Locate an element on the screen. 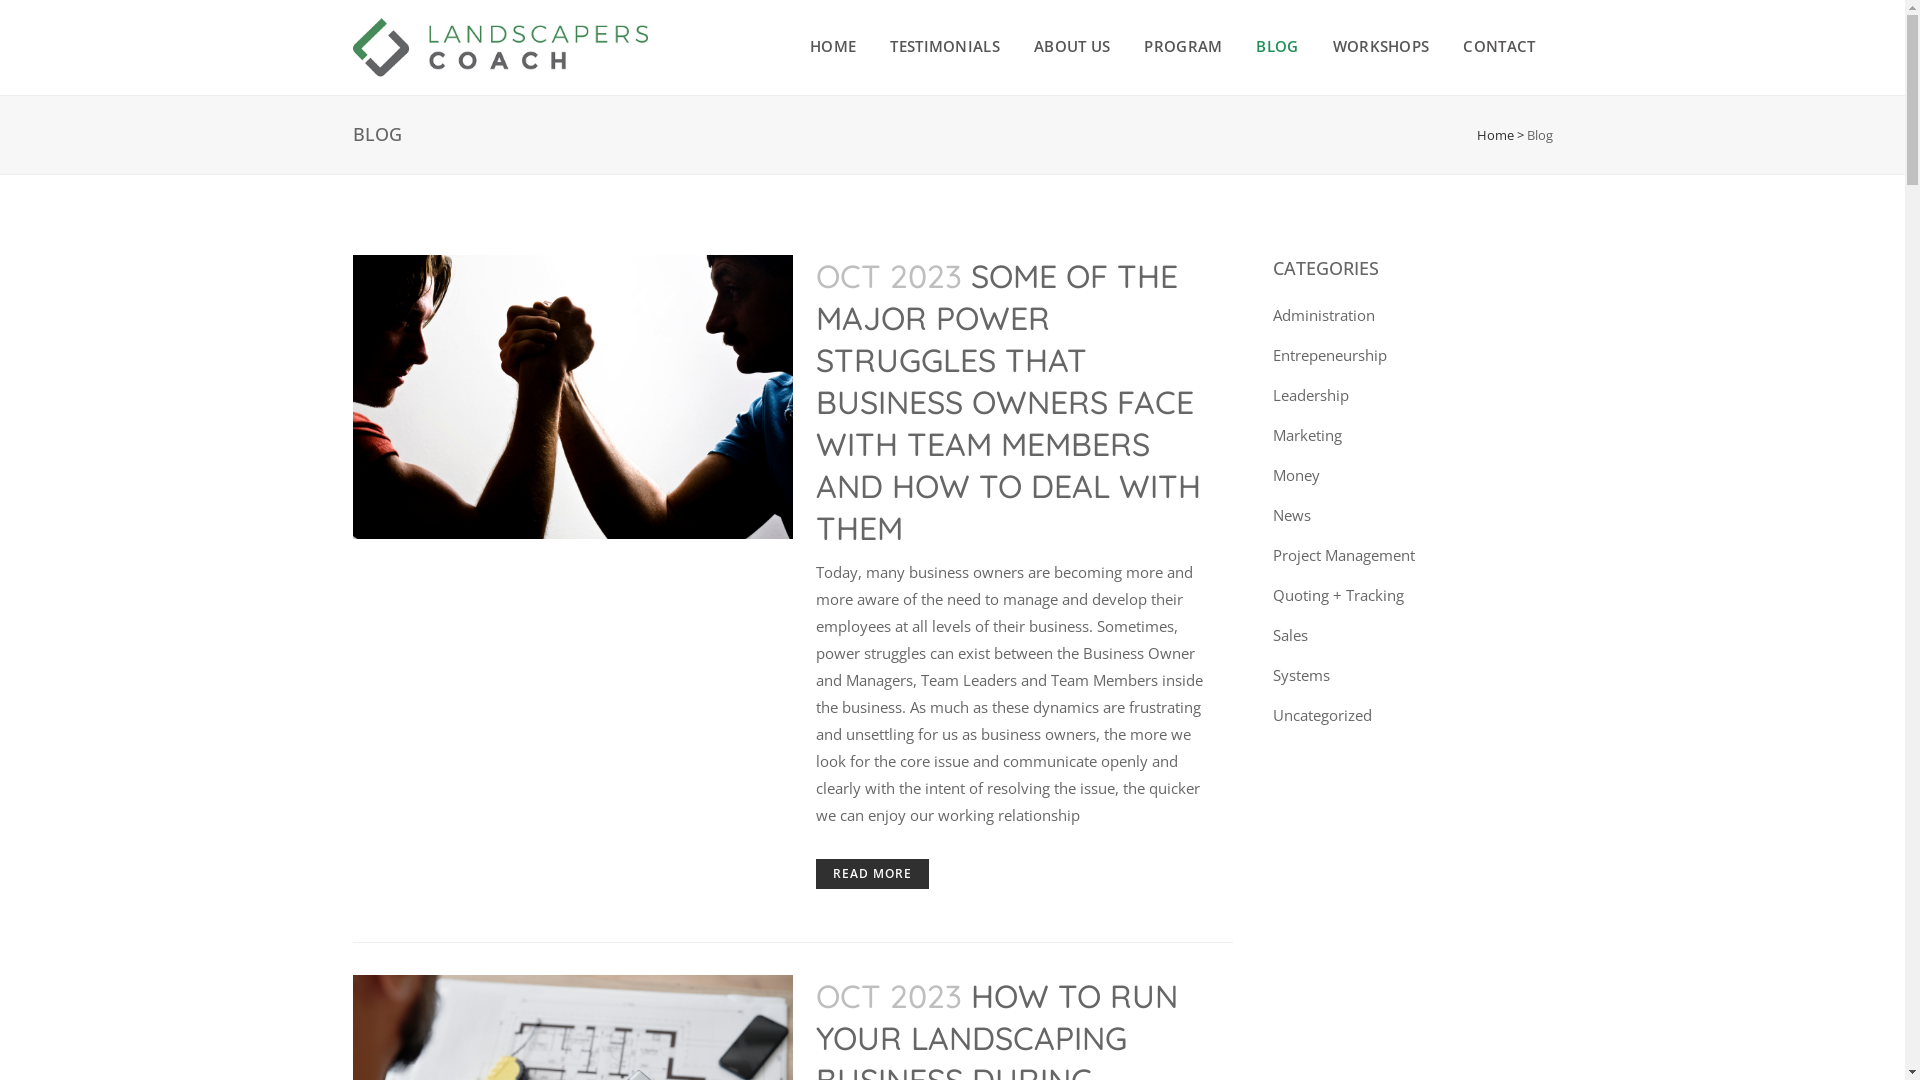  Project Management is located at coordinates (1343, 555).